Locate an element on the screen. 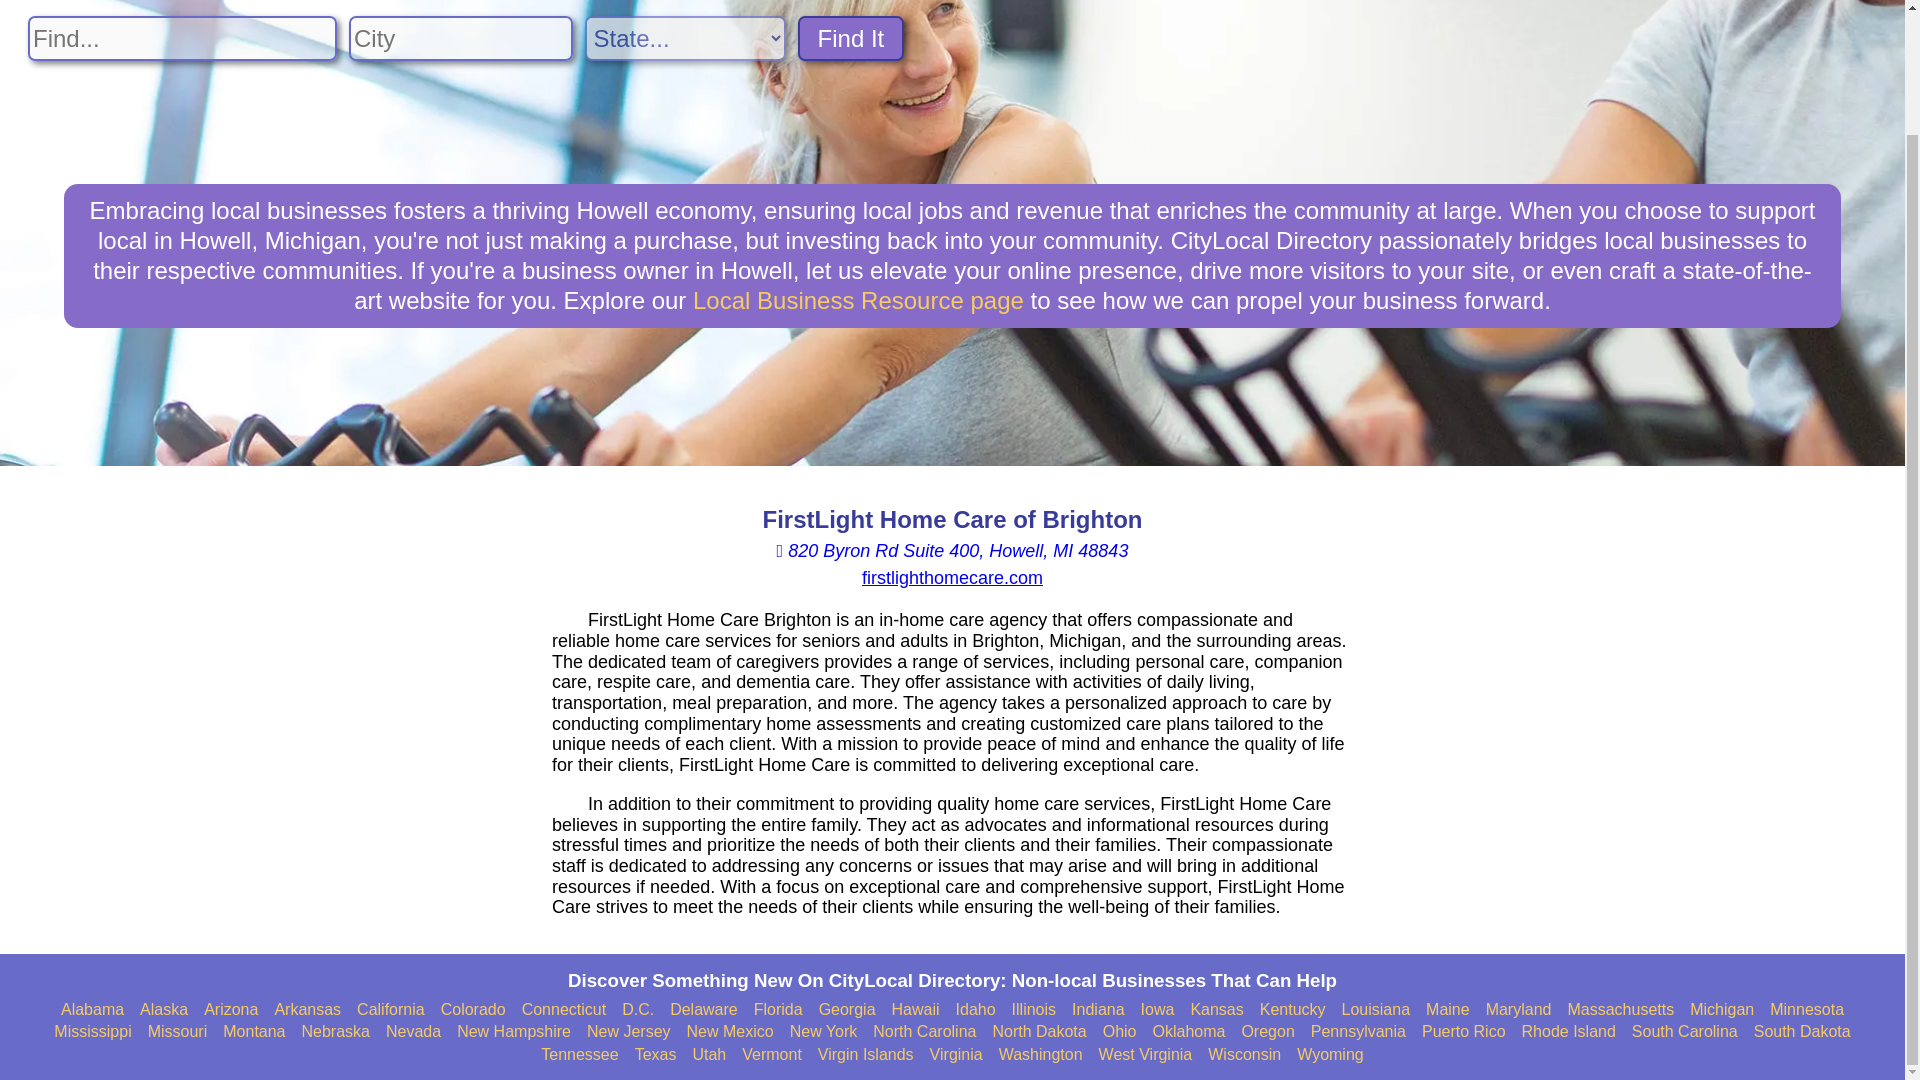  Find Businesses in Delaware is located at coordinates (704, 1010).